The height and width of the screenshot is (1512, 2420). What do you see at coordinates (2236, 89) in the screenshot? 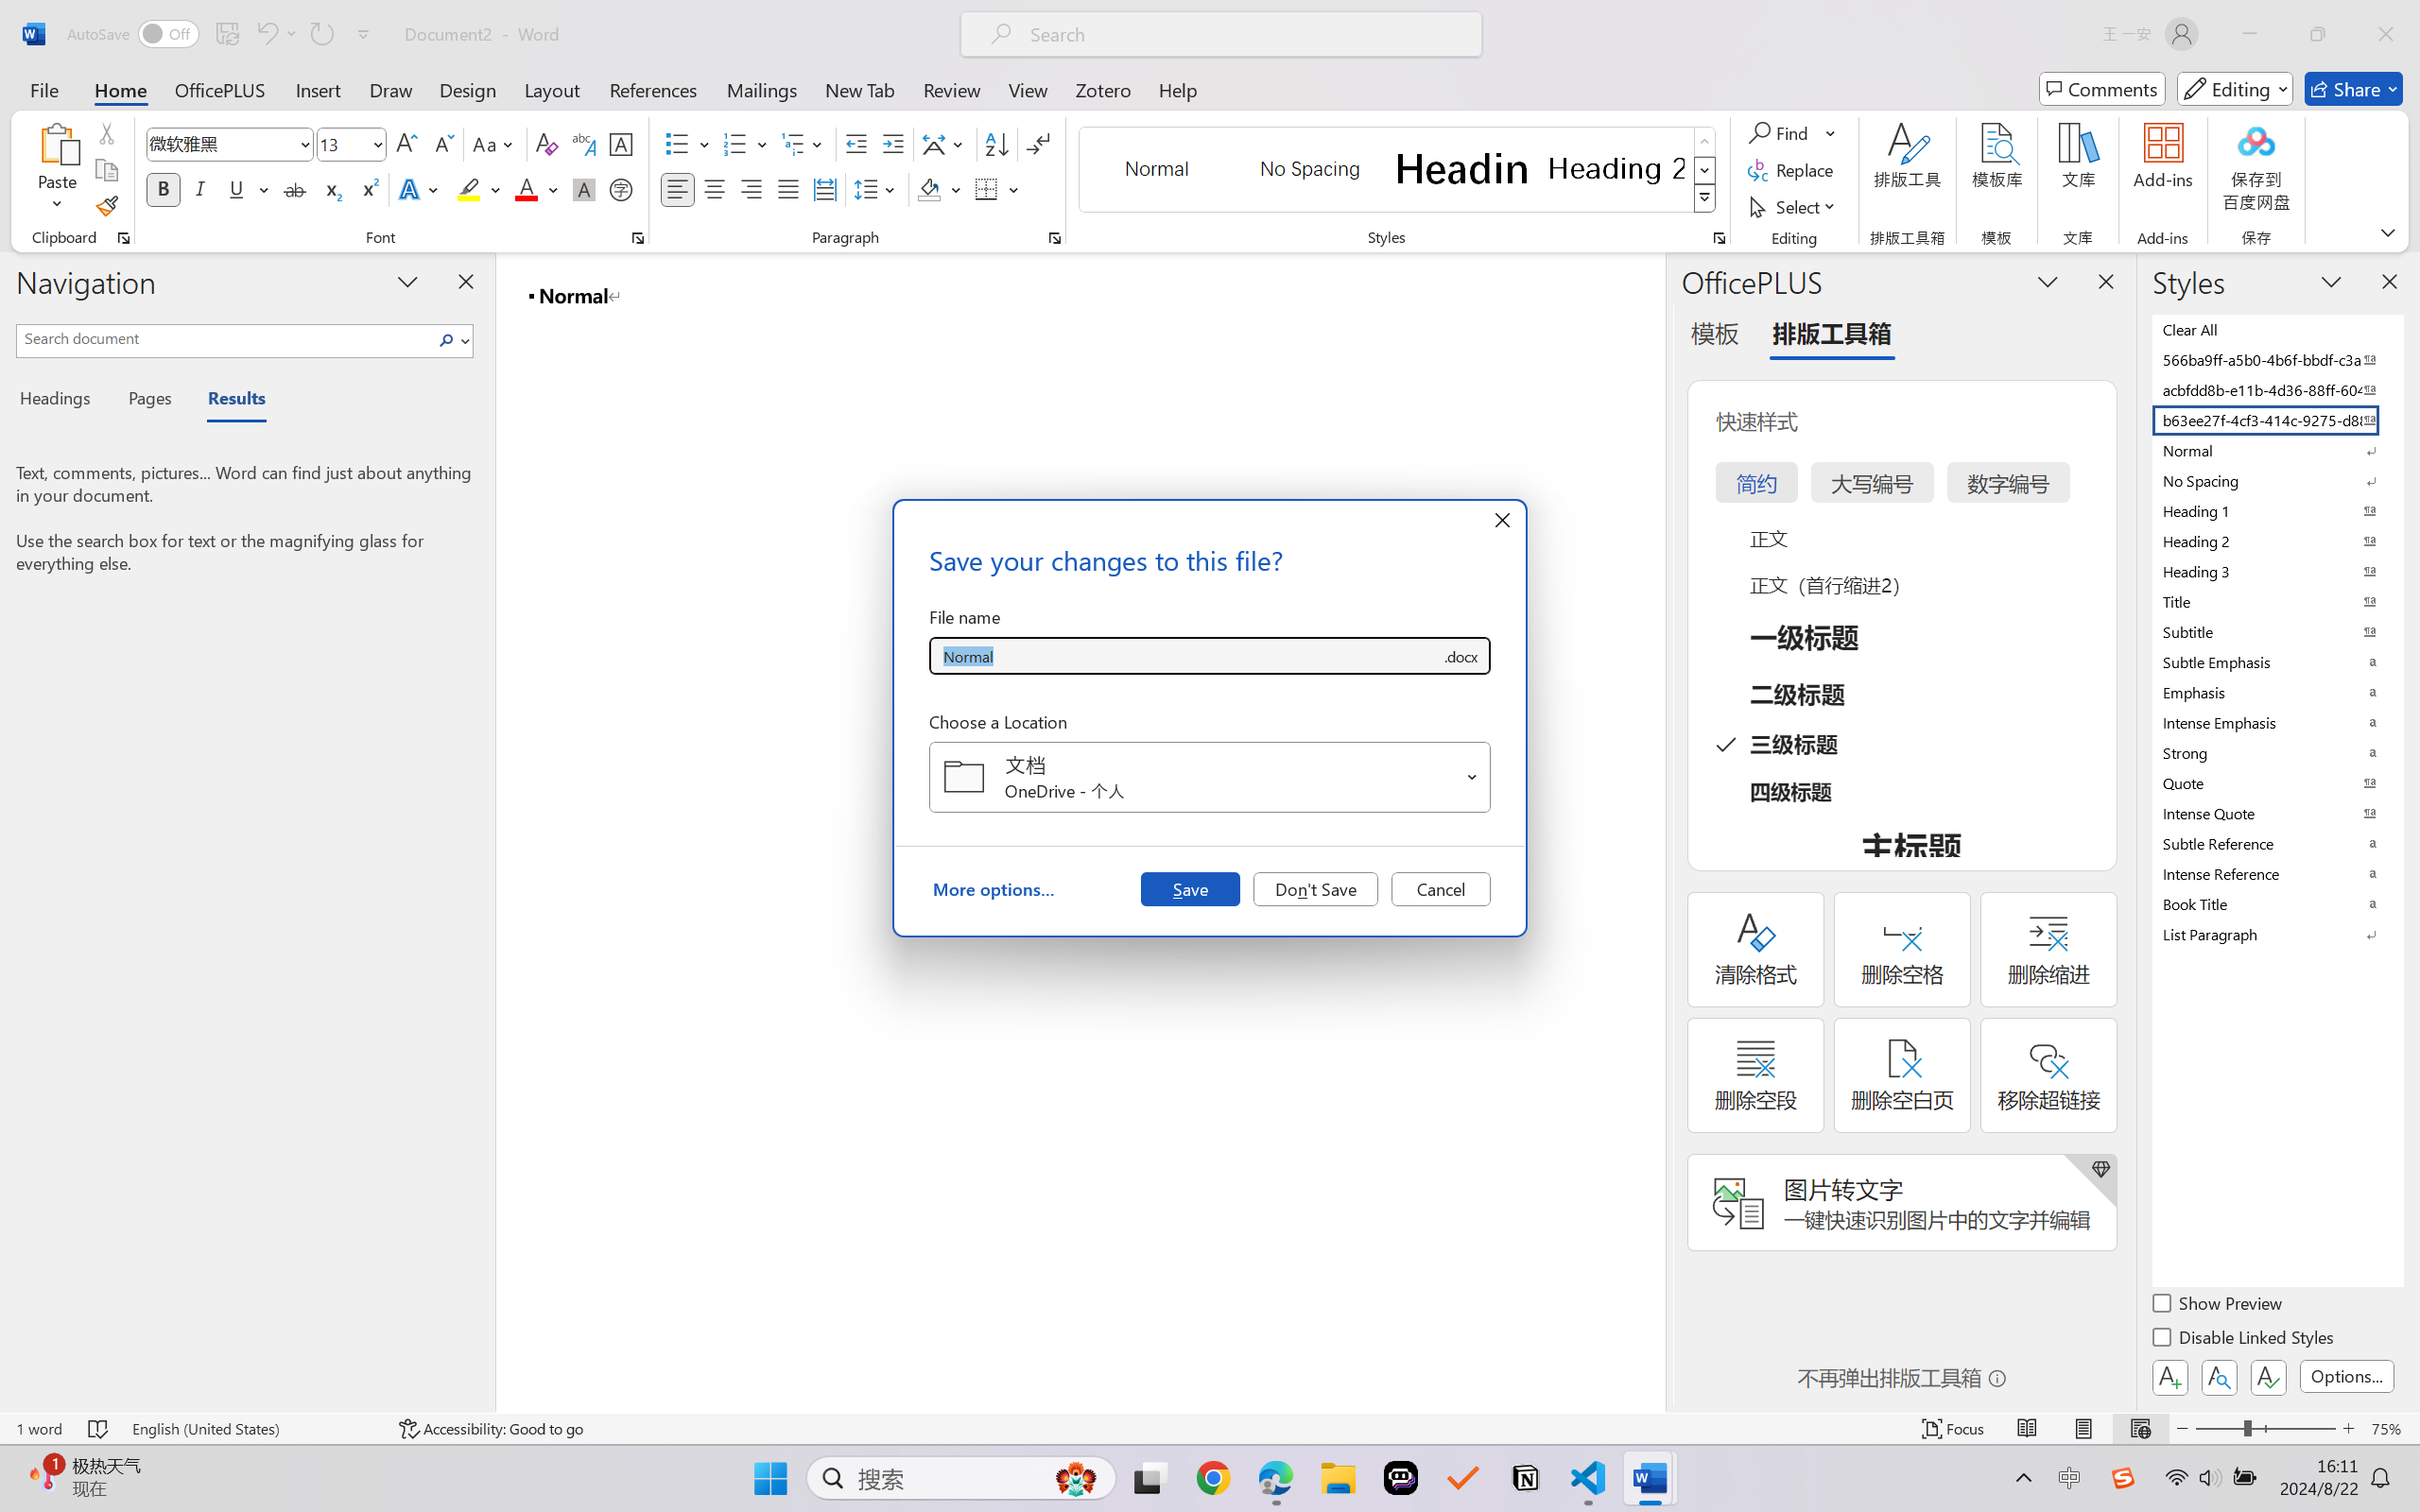
I see `Mode` at bounding box center [2236, 89].